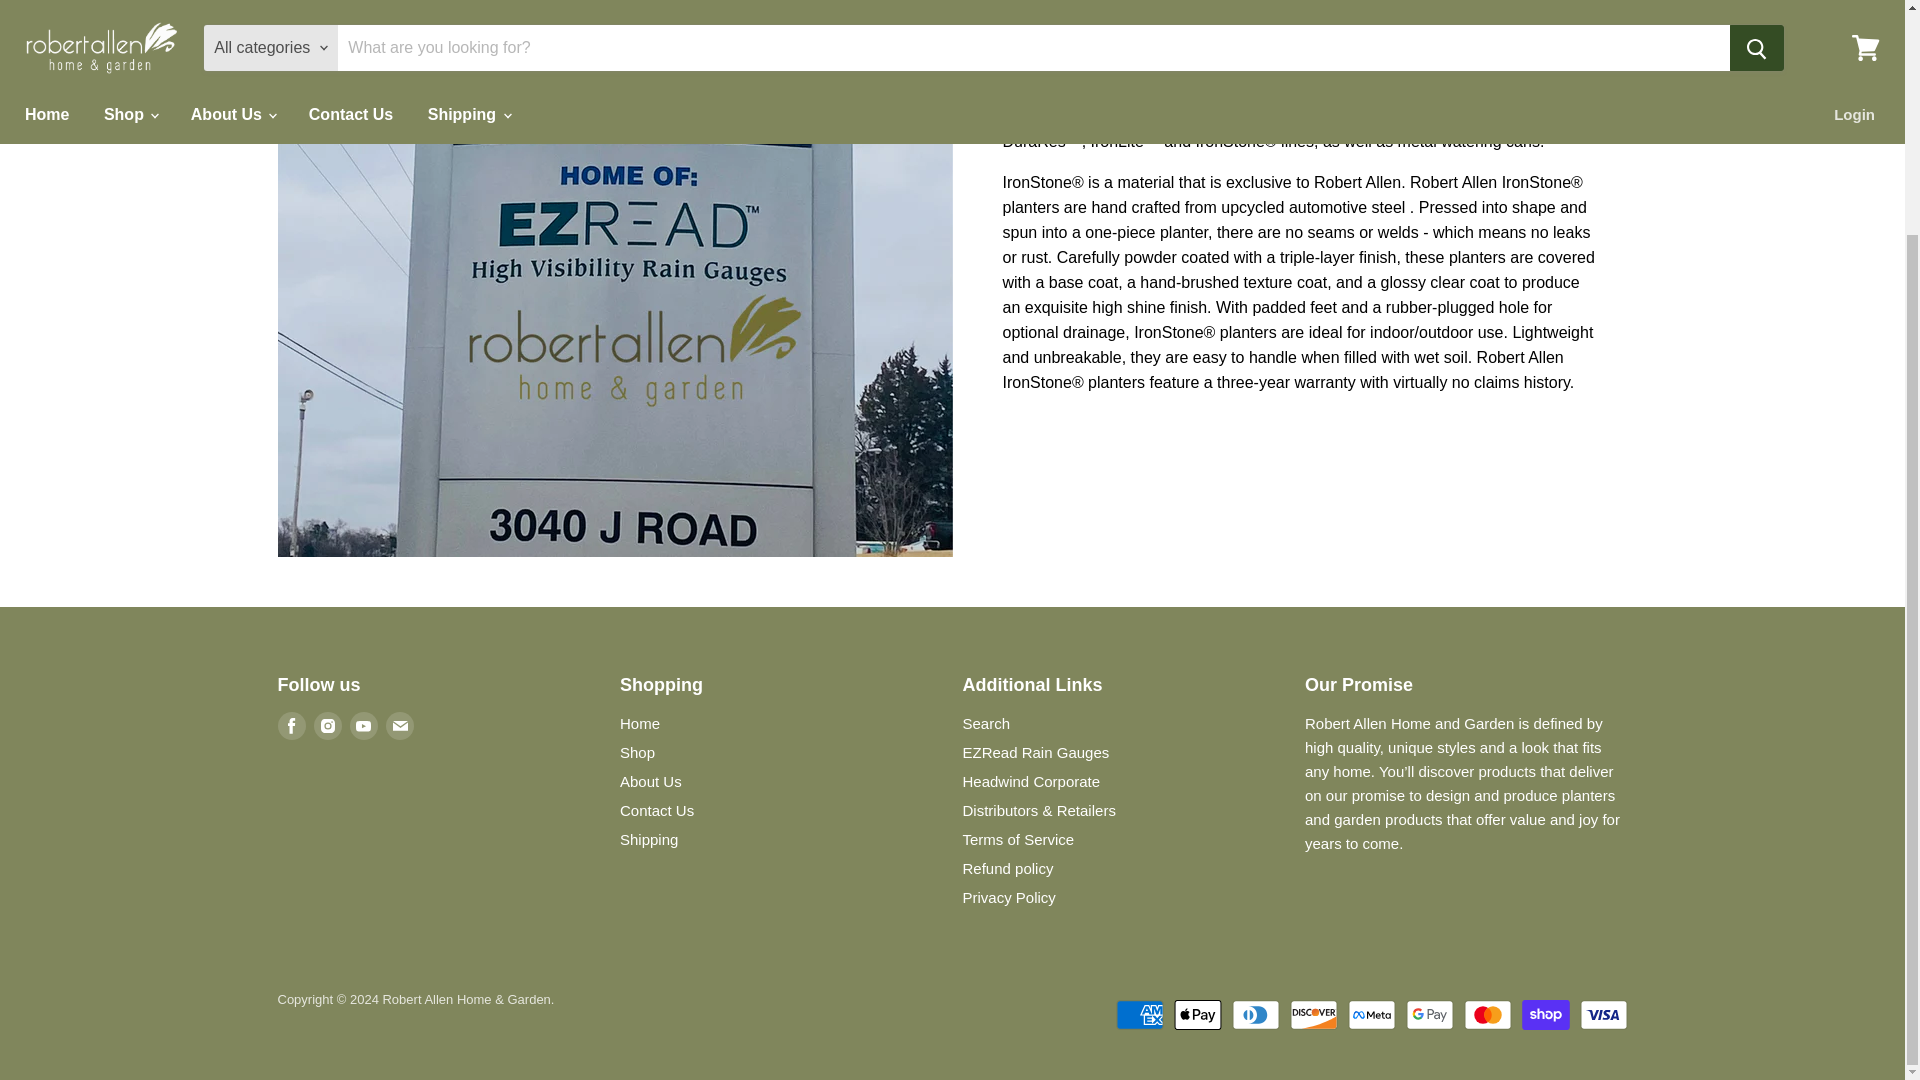  Describe the element at coordinates (1197, 1015) in the screenshot. I see `Apple Pay` at that location.